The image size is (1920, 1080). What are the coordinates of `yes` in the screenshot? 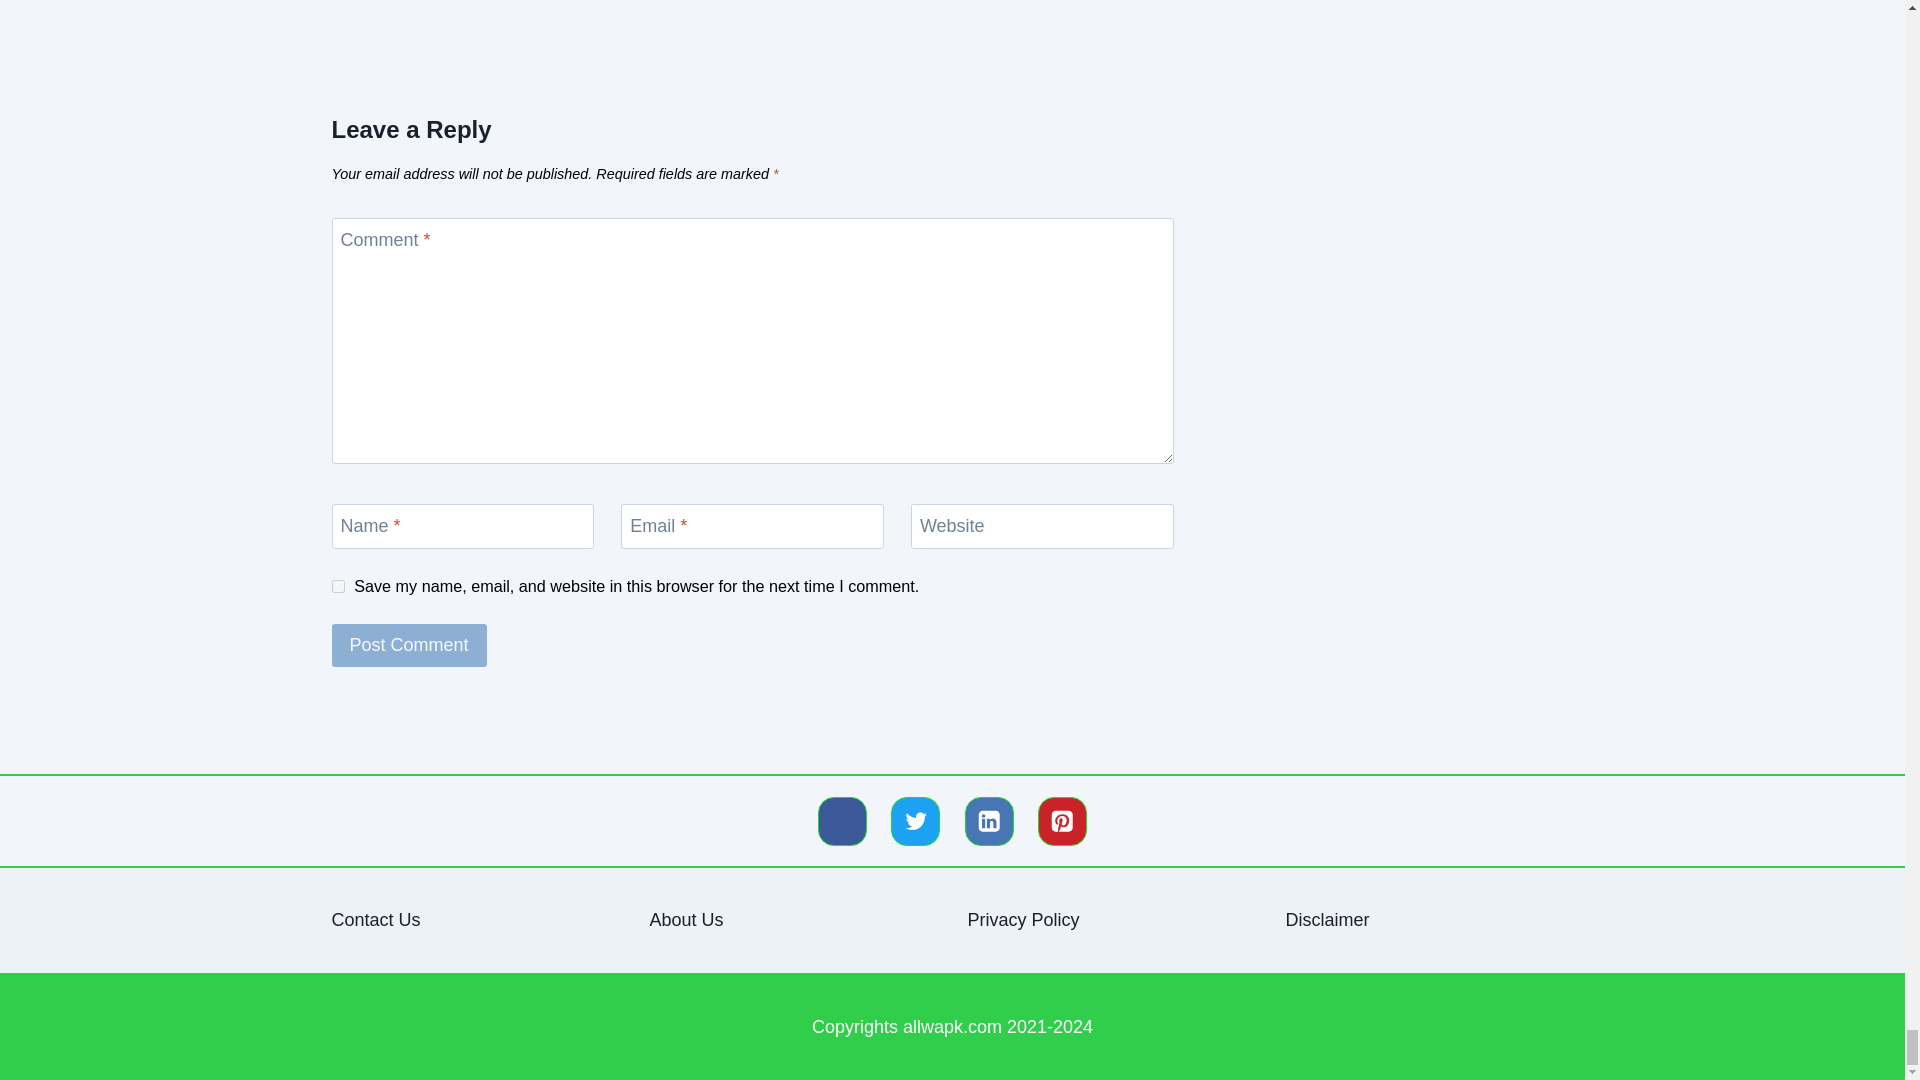 It's located at (338, 586).